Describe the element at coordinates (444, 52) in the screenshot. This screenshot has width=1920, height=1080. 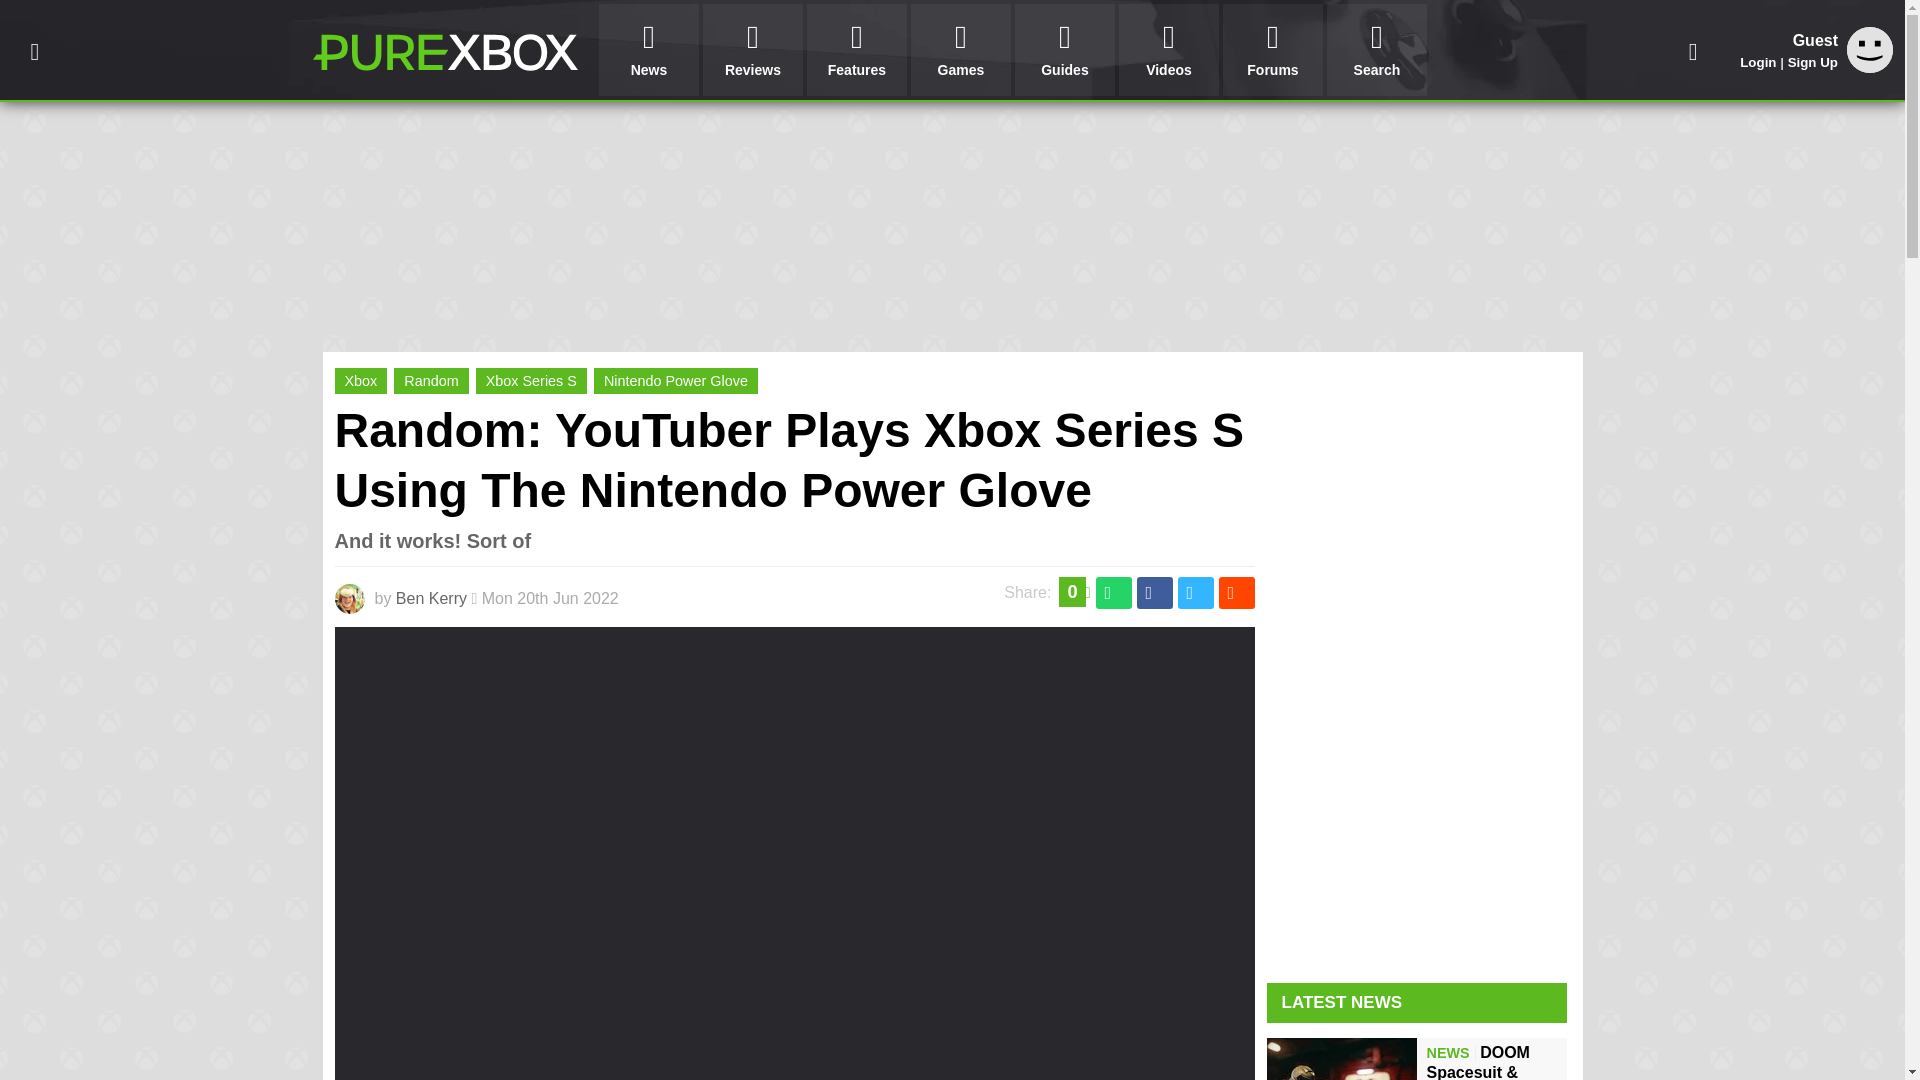
I see `Pure Xbox` at that location.